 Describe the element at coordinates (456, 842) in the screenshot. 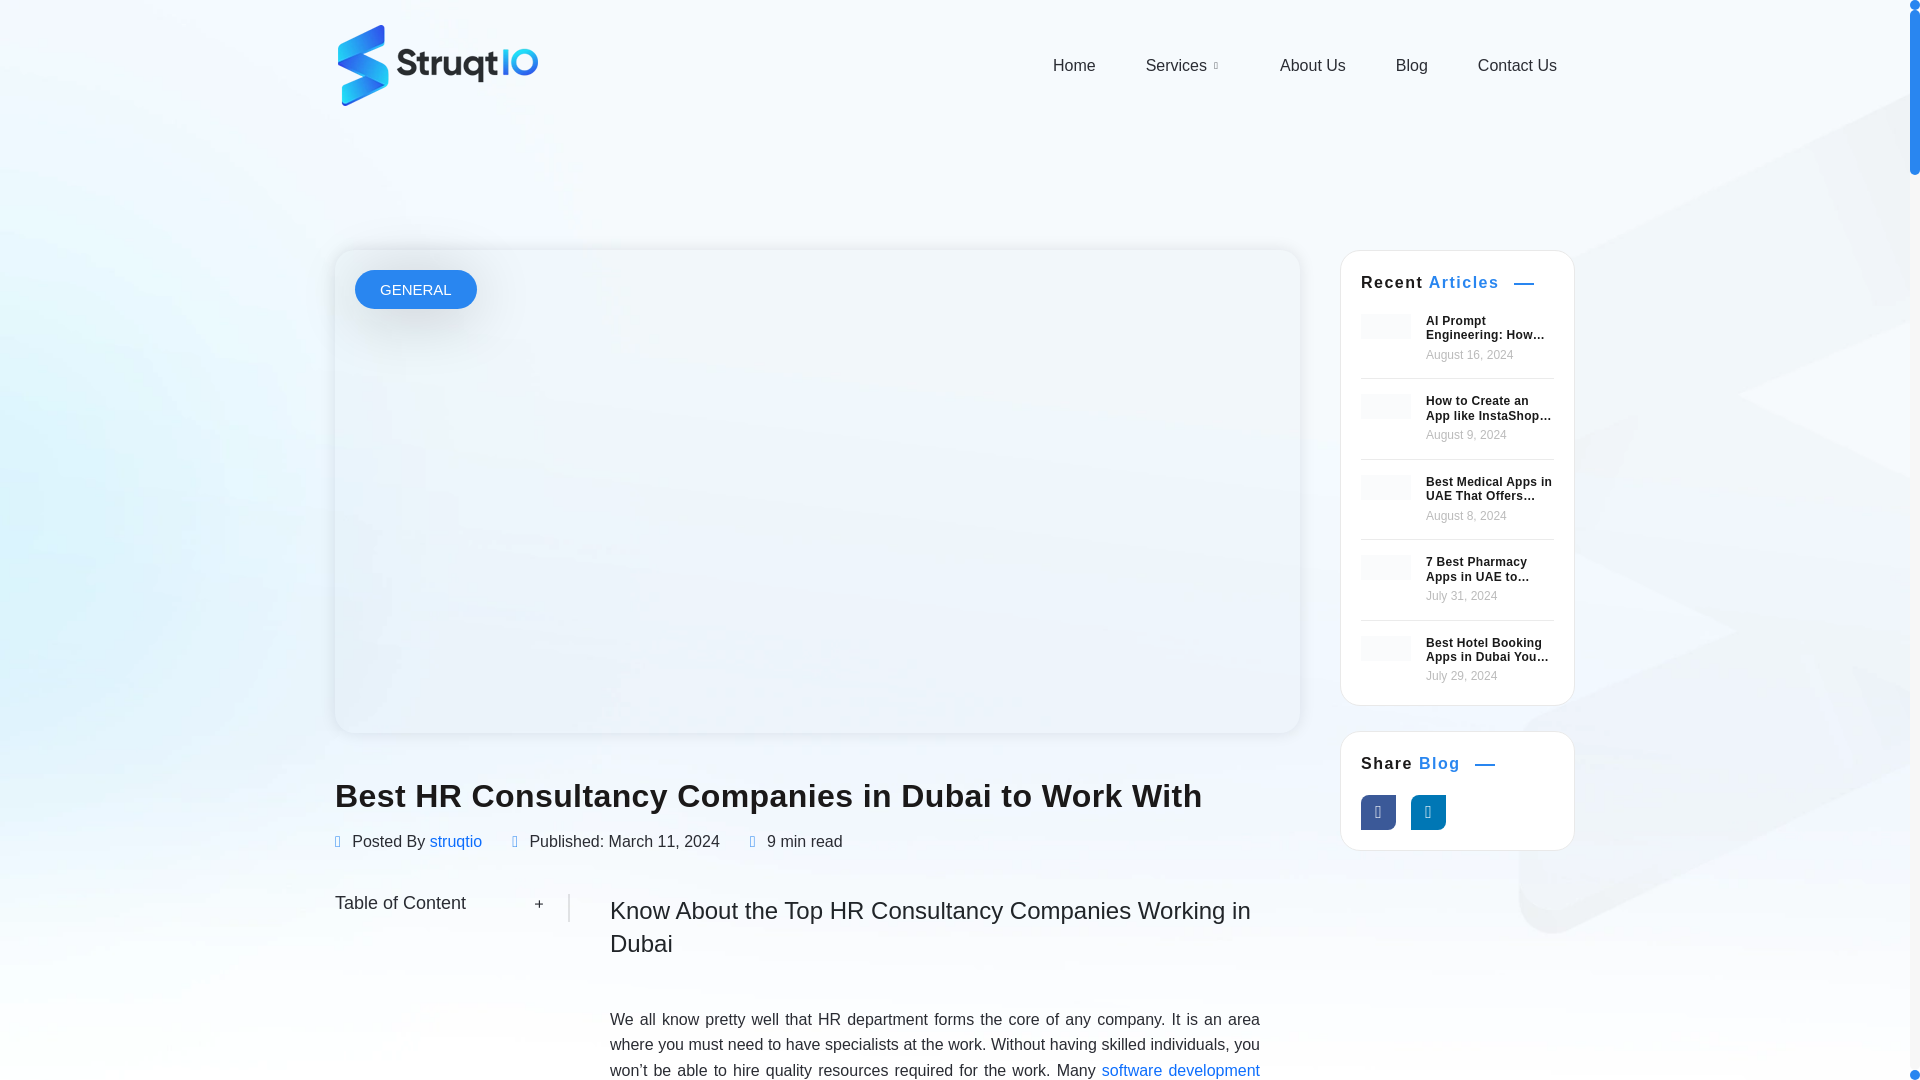

I see `struqtio` at that location.